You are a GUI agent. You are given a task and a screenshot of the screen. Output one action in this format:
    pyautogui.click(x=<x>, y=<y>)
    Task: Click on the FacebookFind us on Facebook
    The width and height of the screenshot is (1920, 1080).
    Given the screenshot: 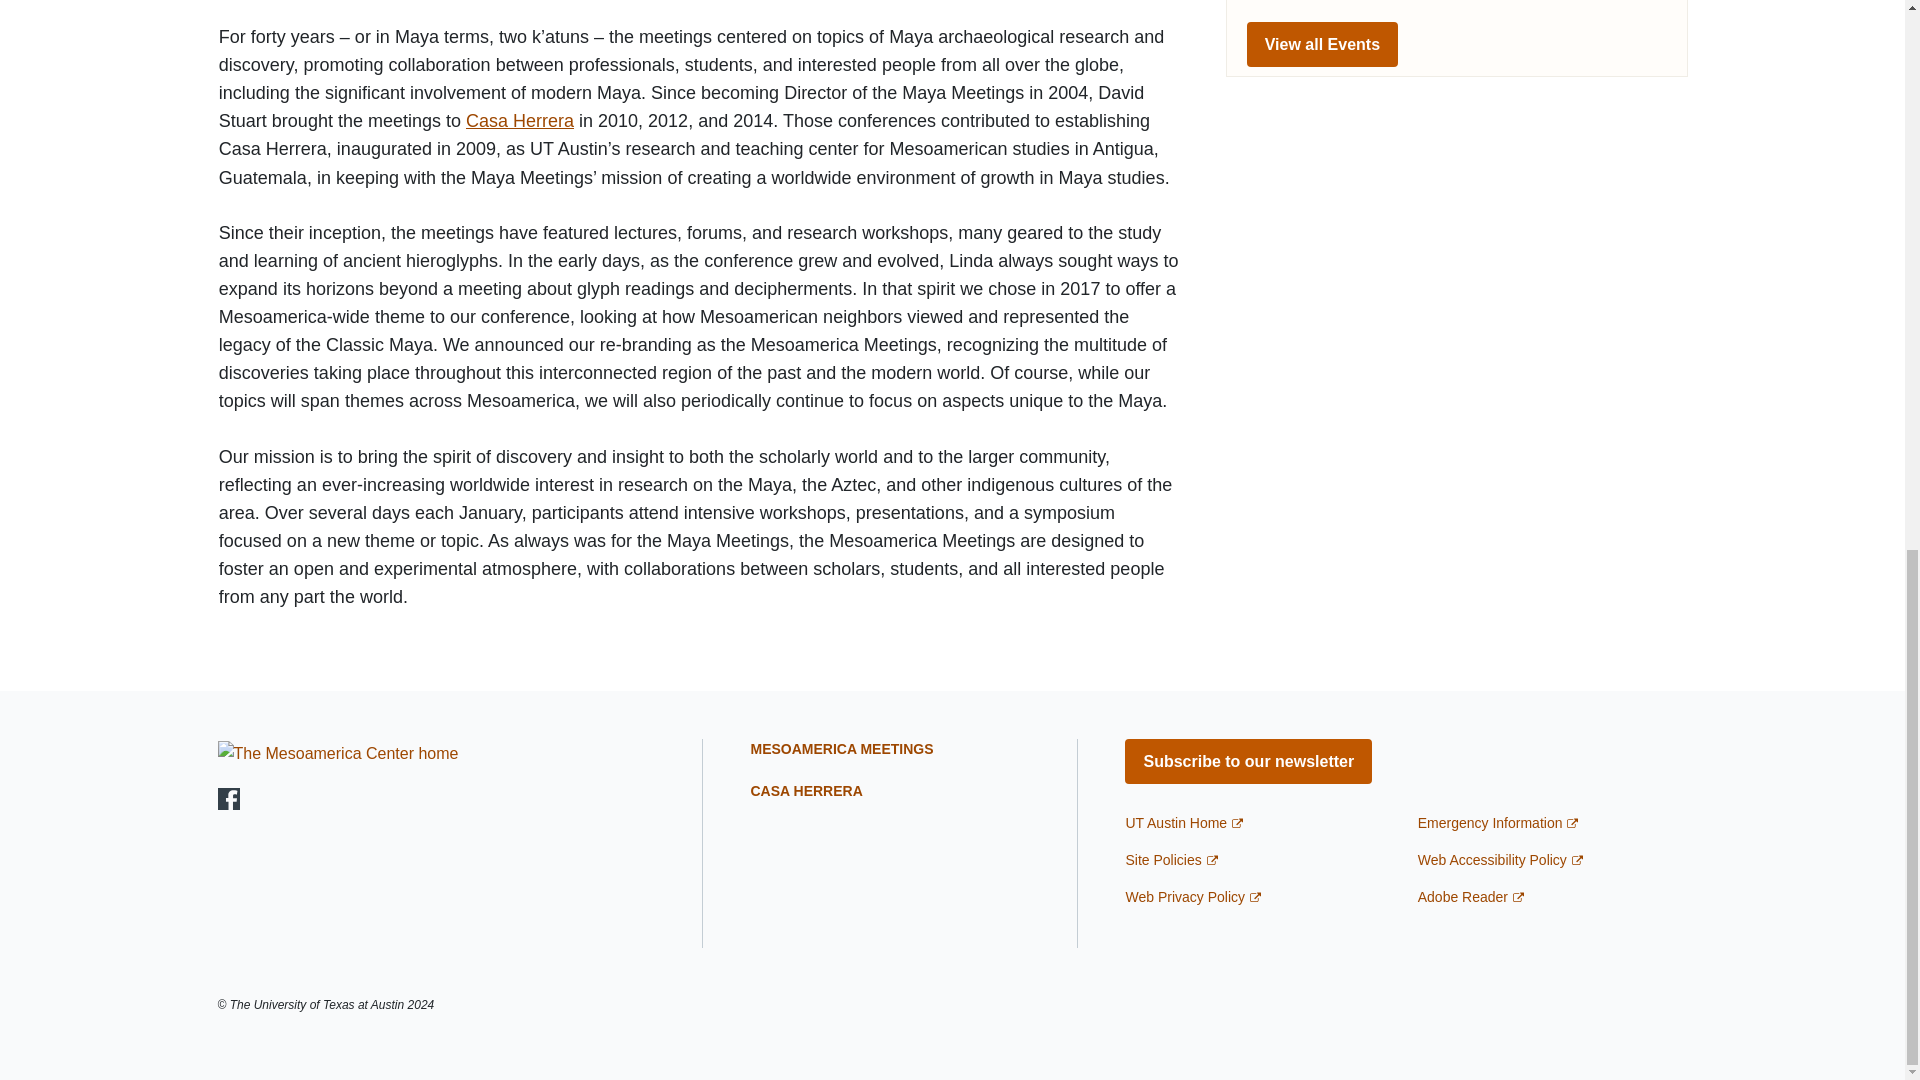 What is the action you would take?
    pyautogui.click(x=229, y=799)
    